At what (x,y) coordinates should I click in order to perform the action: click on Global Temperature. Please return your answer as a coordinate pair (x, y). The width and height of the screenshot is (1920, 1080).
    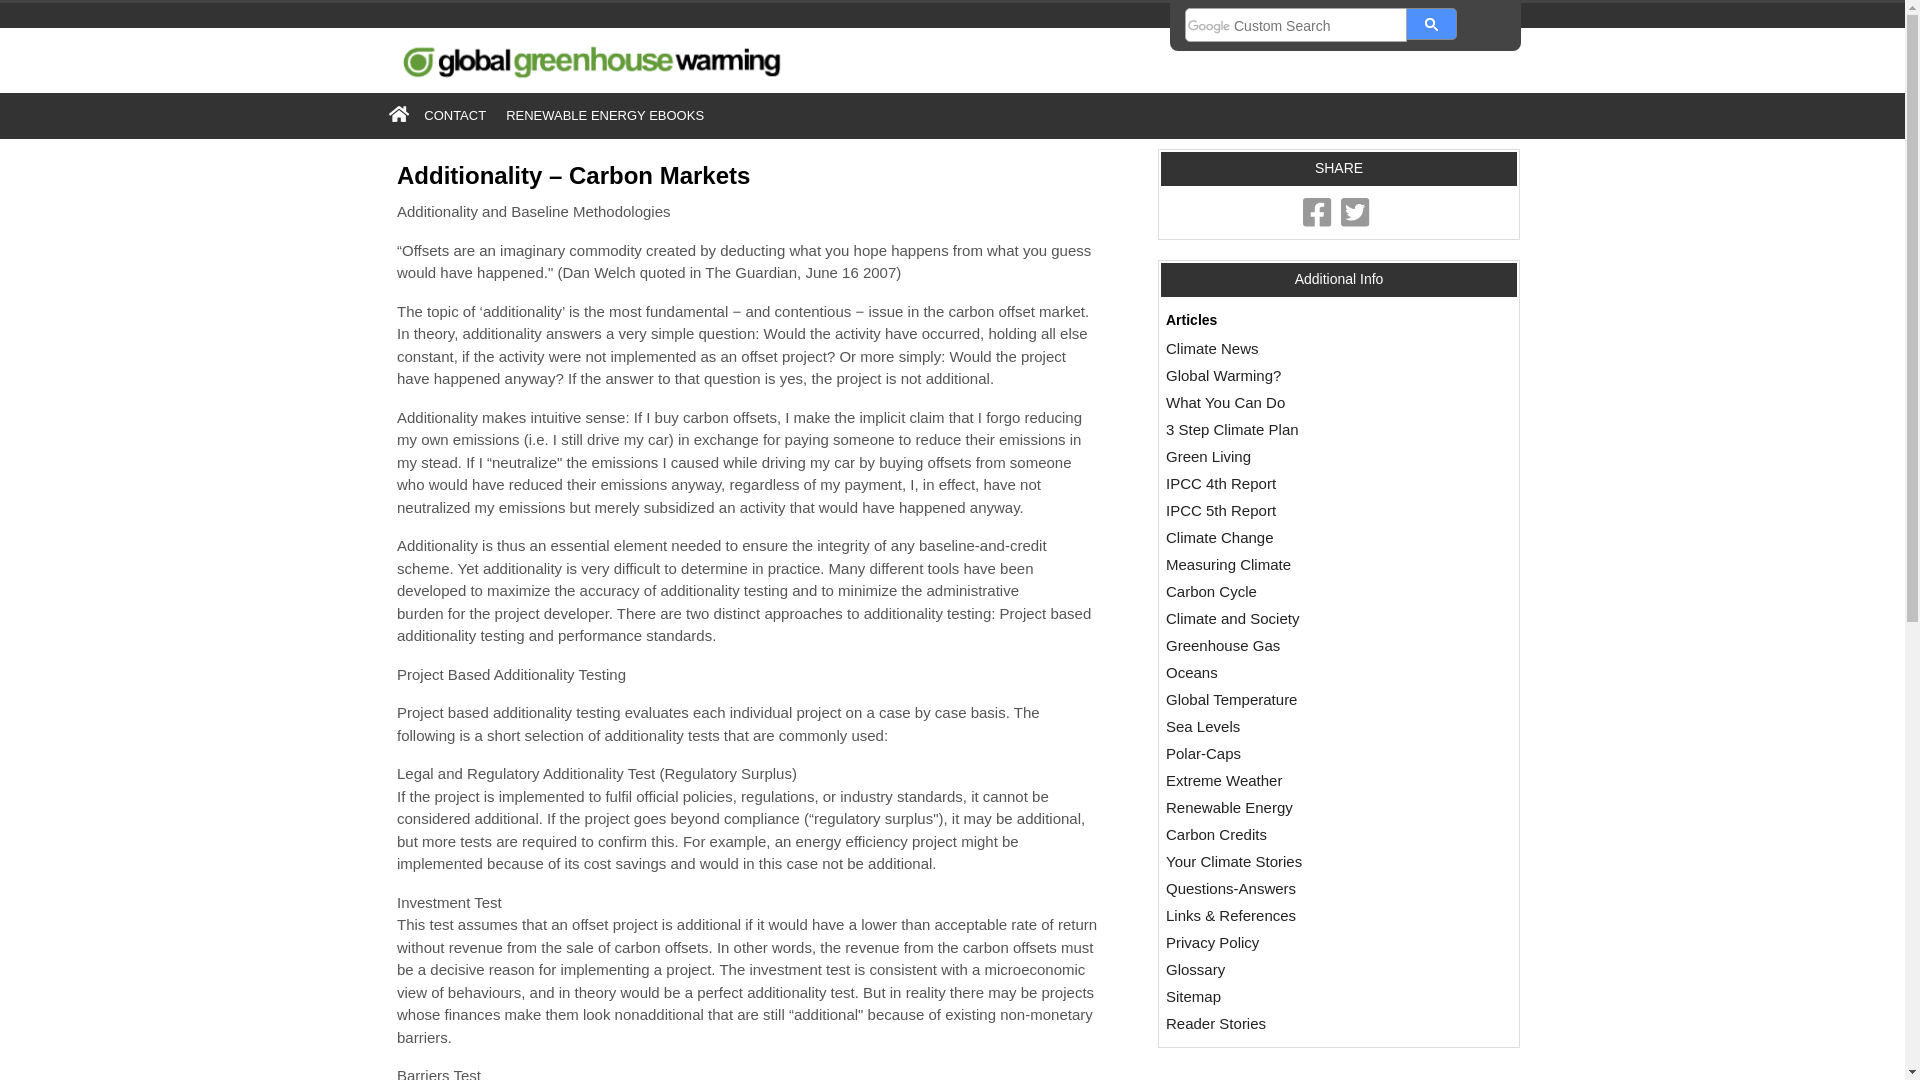
    Looking at the image, I should click on (1231, 700).